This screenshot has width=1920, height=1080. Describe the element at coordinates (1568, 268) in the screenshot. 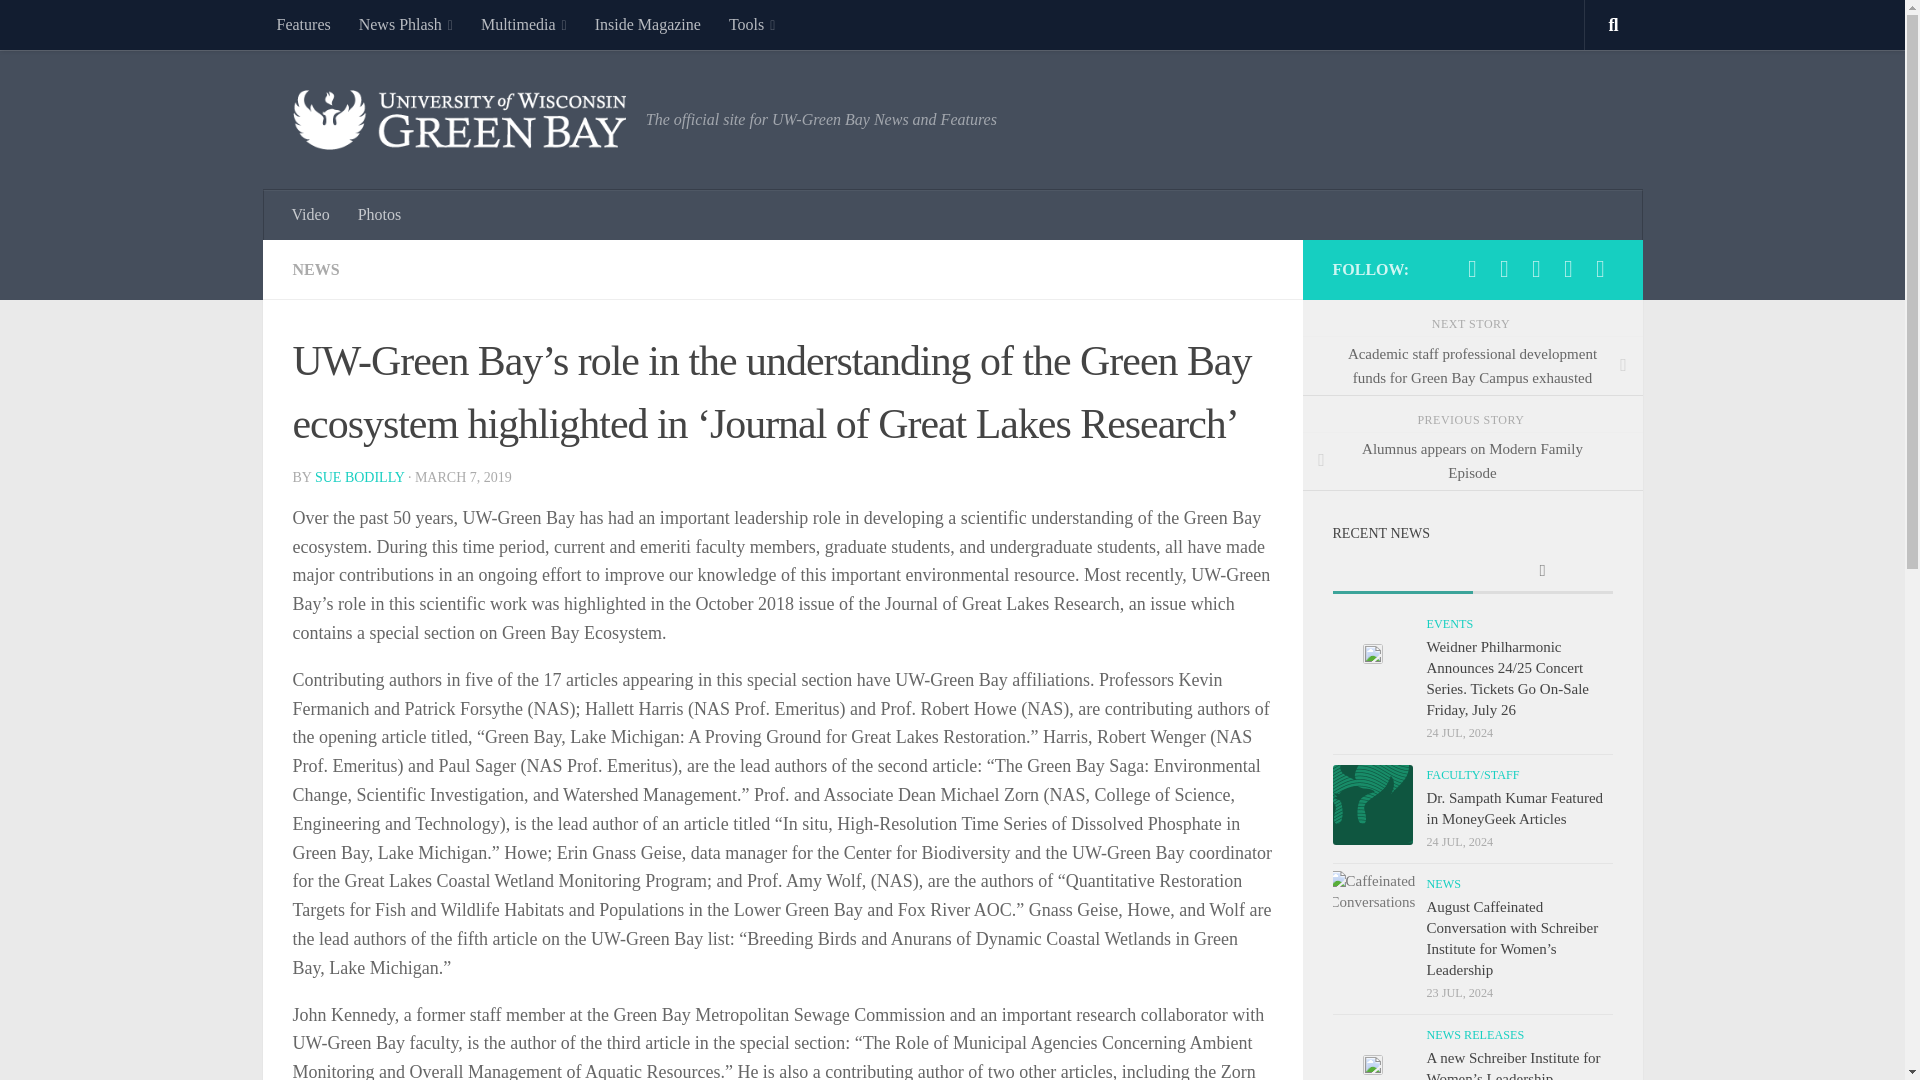

I see `YouTube` at that location.